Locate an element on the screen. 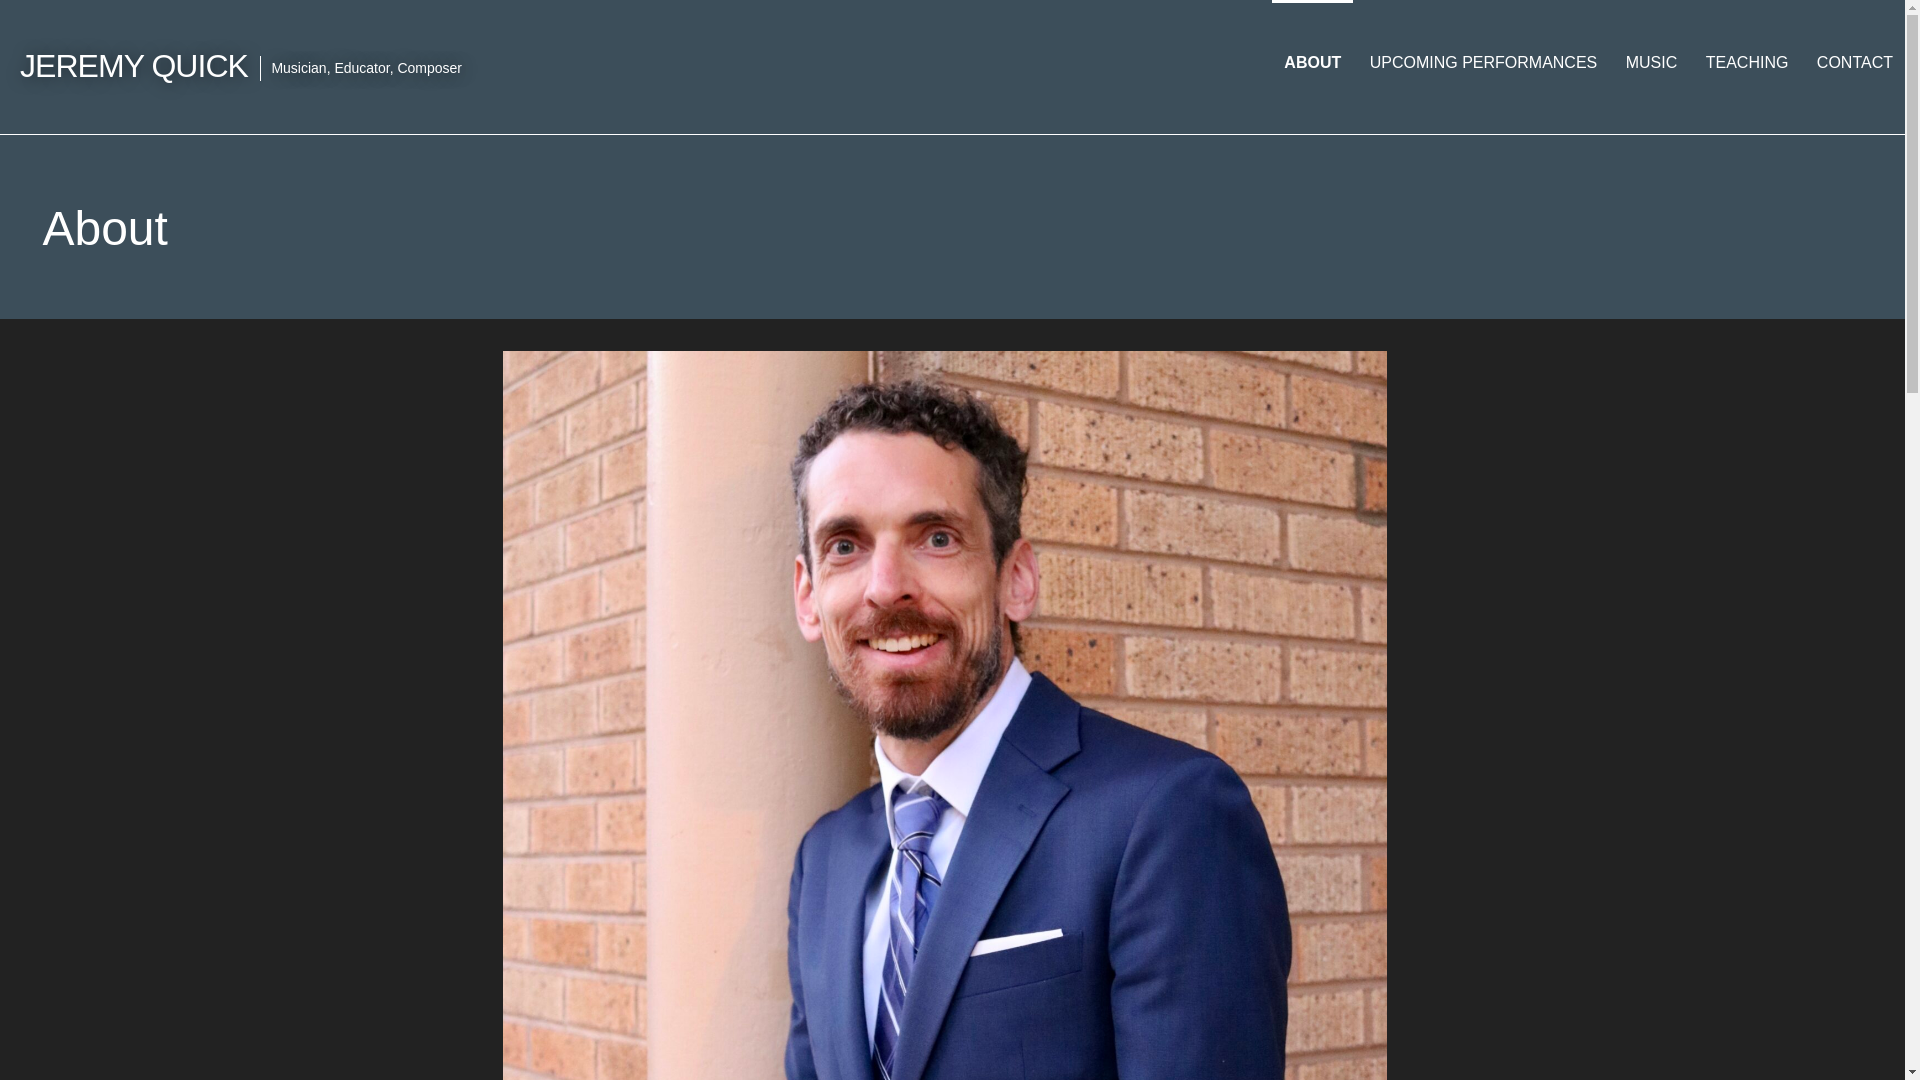 This screenshot has height=1080, width=1920. UPCOMING PERFORMANCES is located at coordinates (1484, 62).